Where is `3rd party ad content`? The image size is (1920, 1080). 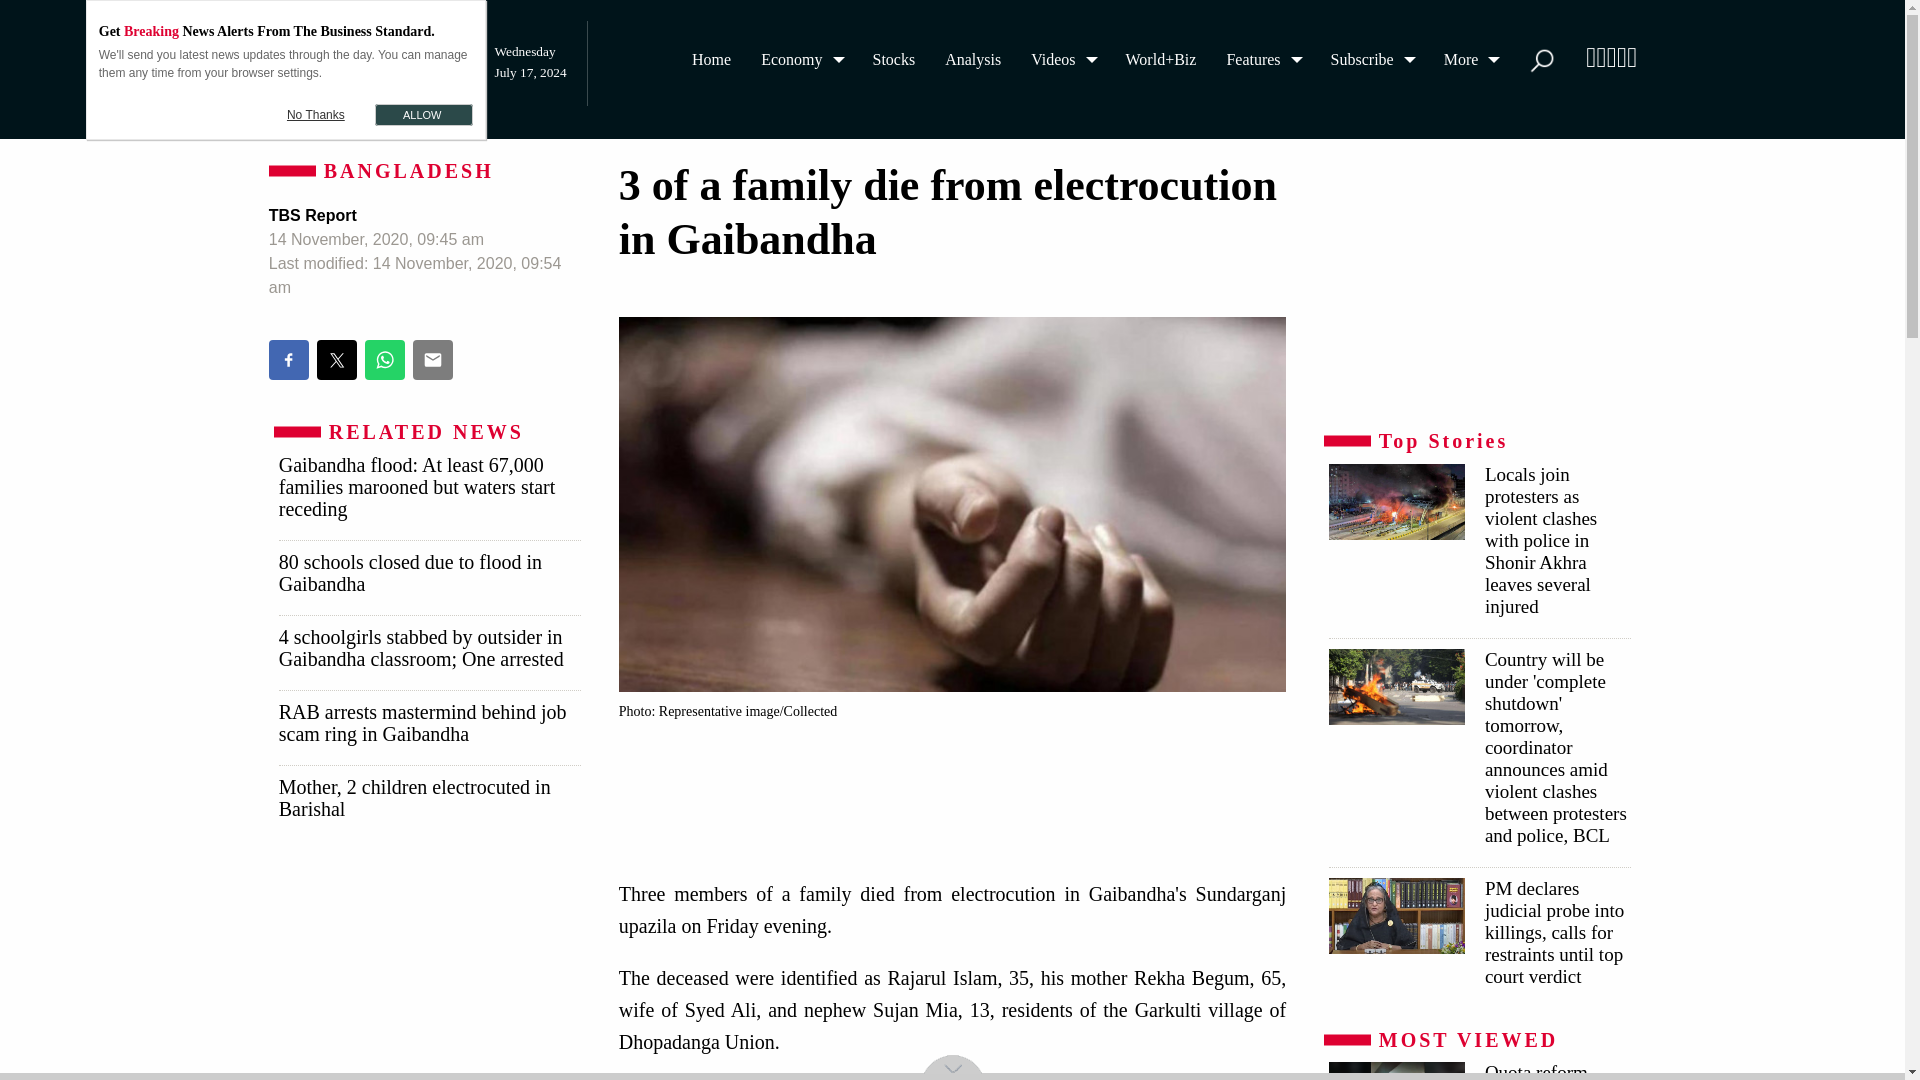 3rd party ad content is located at coordinates (958, 786).